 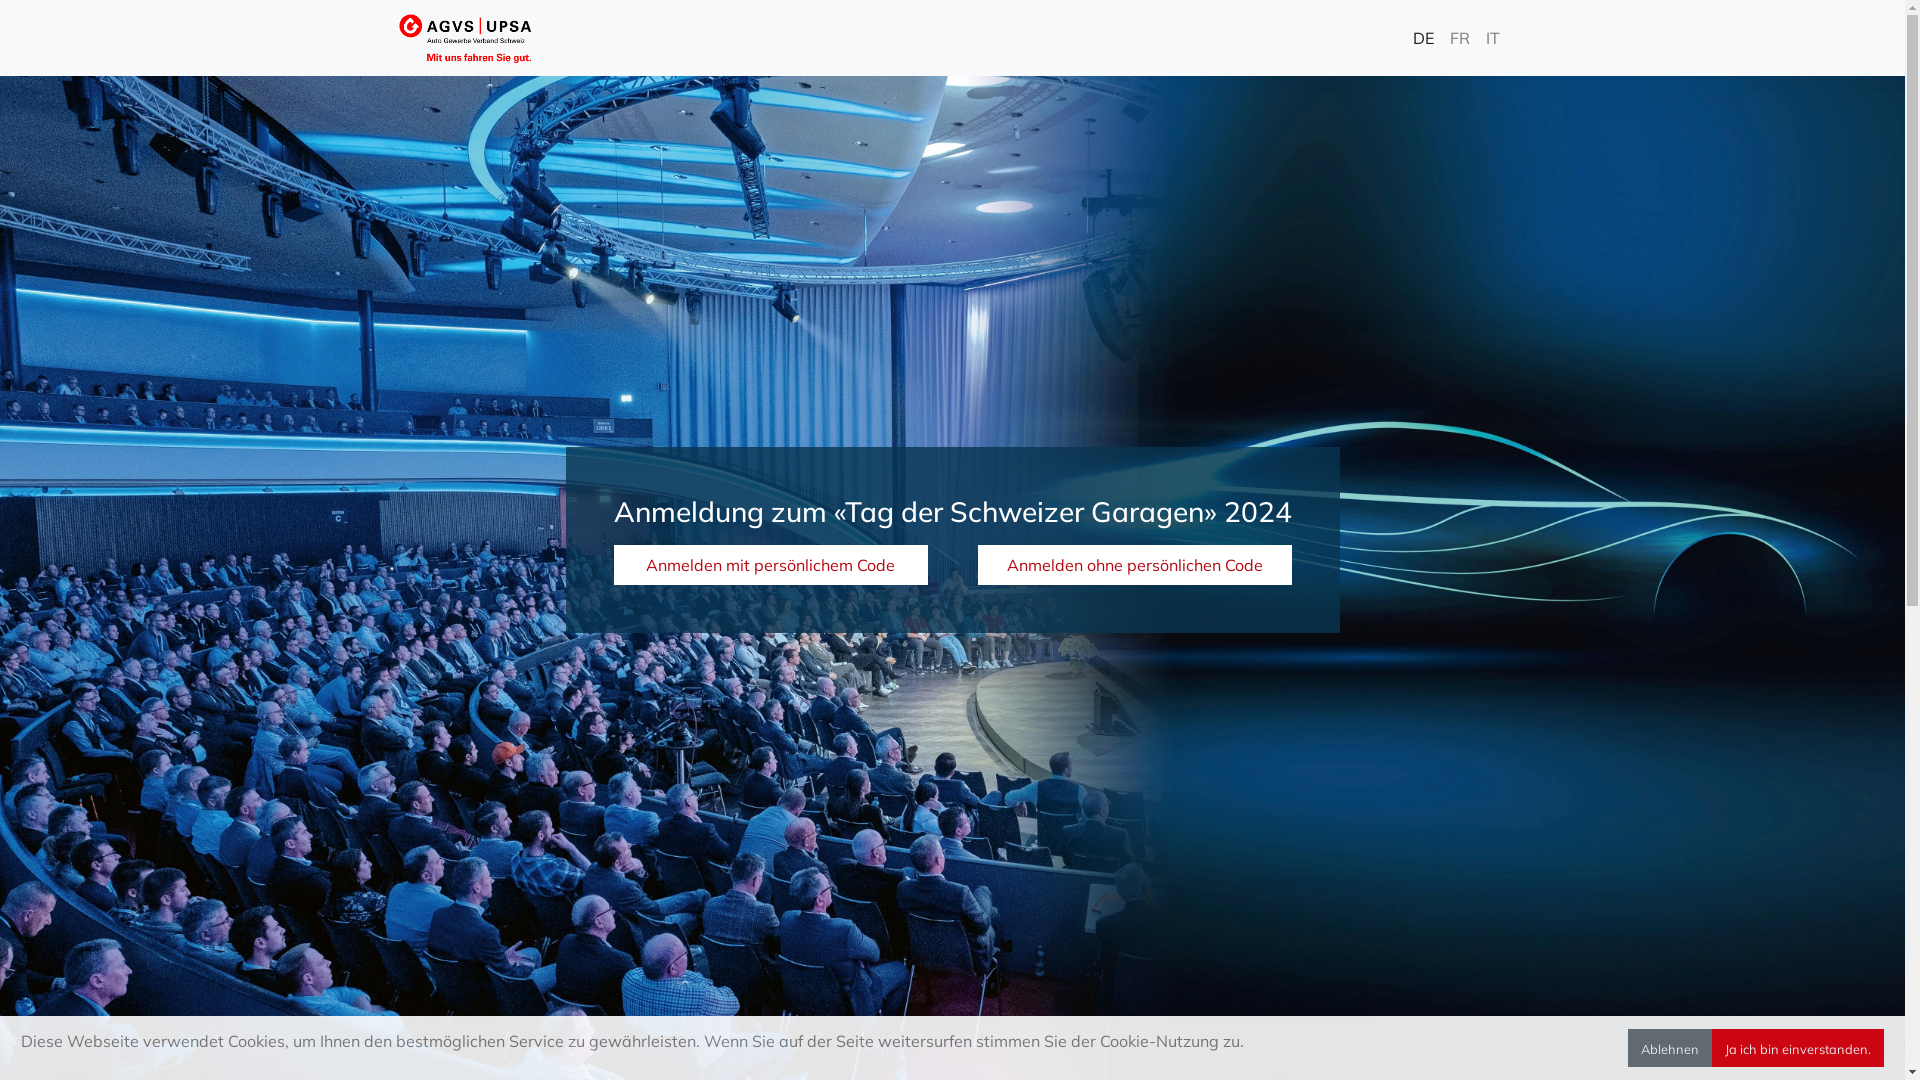 What do you see at coordinates (1493, 38) in the screenshot?
I see `IT` at bounding box center [1493, 38].